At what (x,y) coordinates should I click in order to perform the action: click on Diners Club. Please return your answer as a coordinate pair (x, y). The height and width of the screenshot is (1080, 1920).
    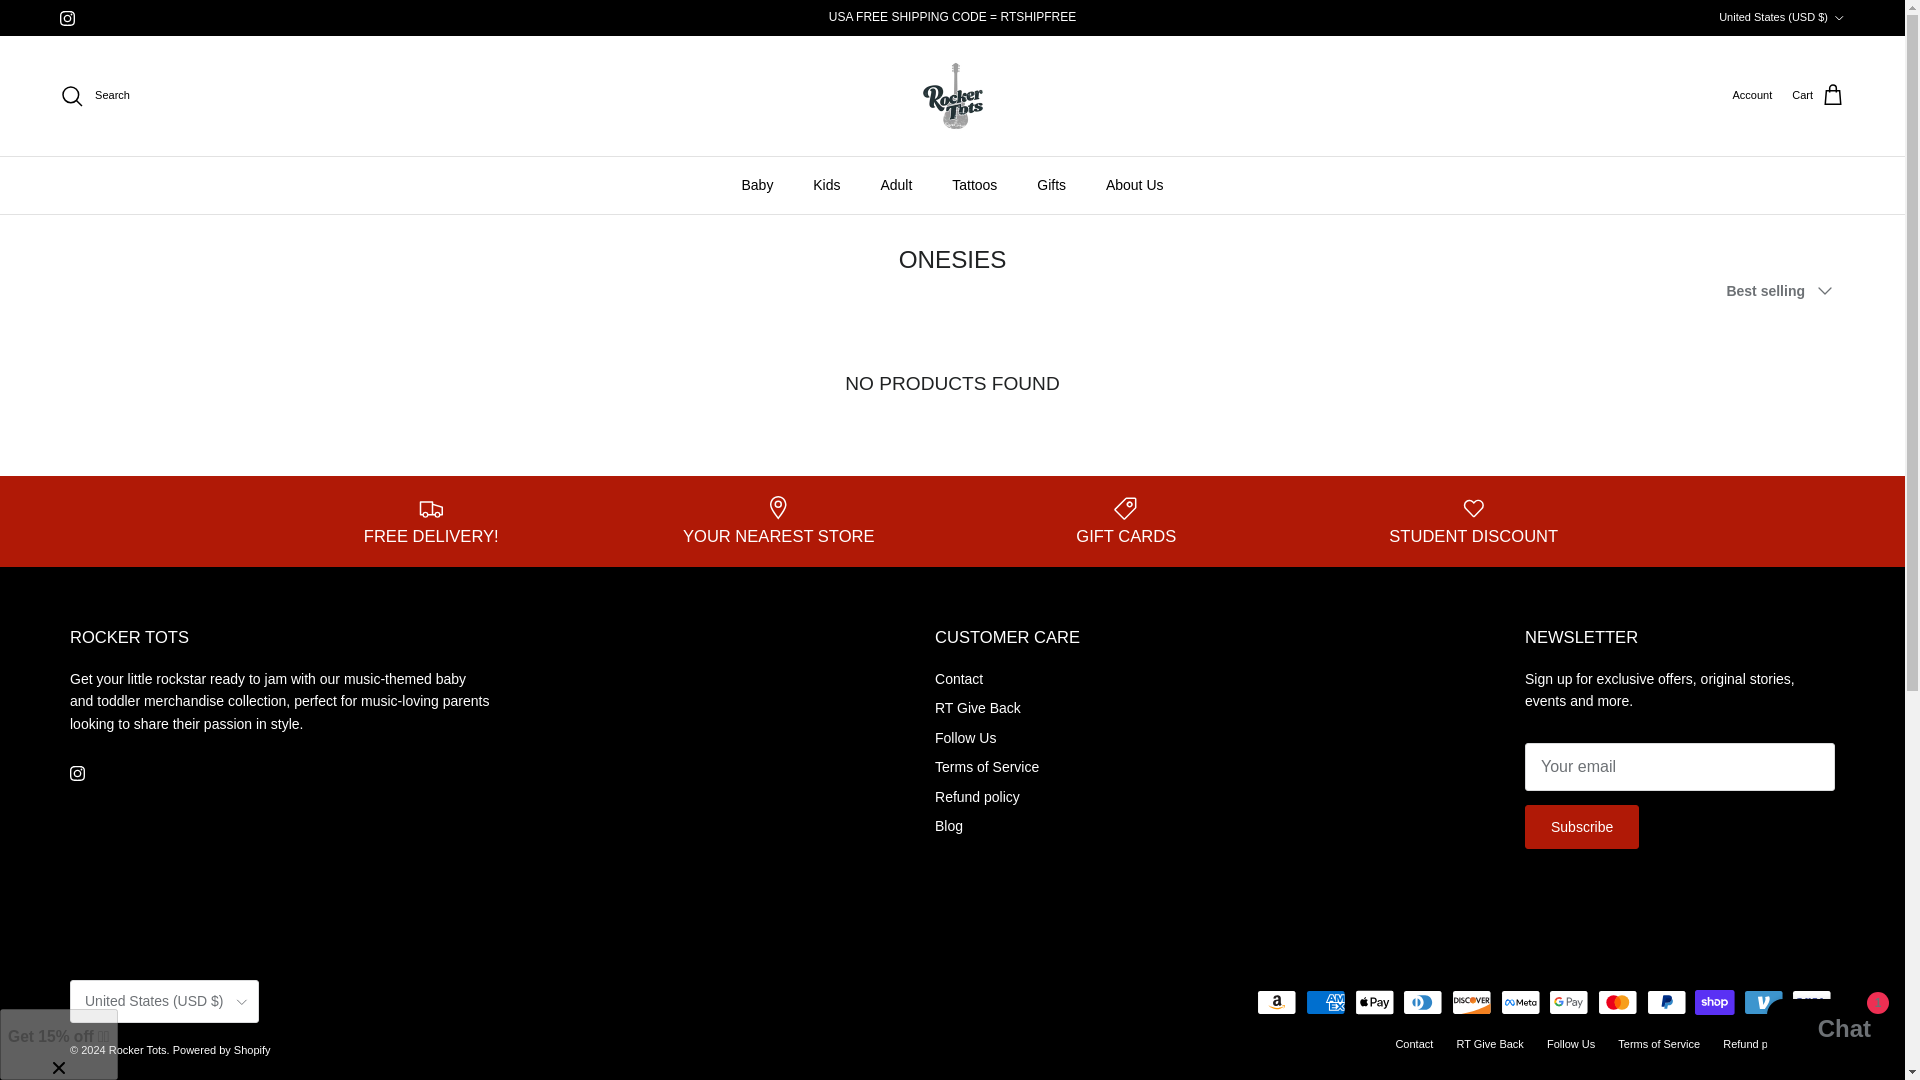
    Looking at the image, I should click on (1422, 1002).